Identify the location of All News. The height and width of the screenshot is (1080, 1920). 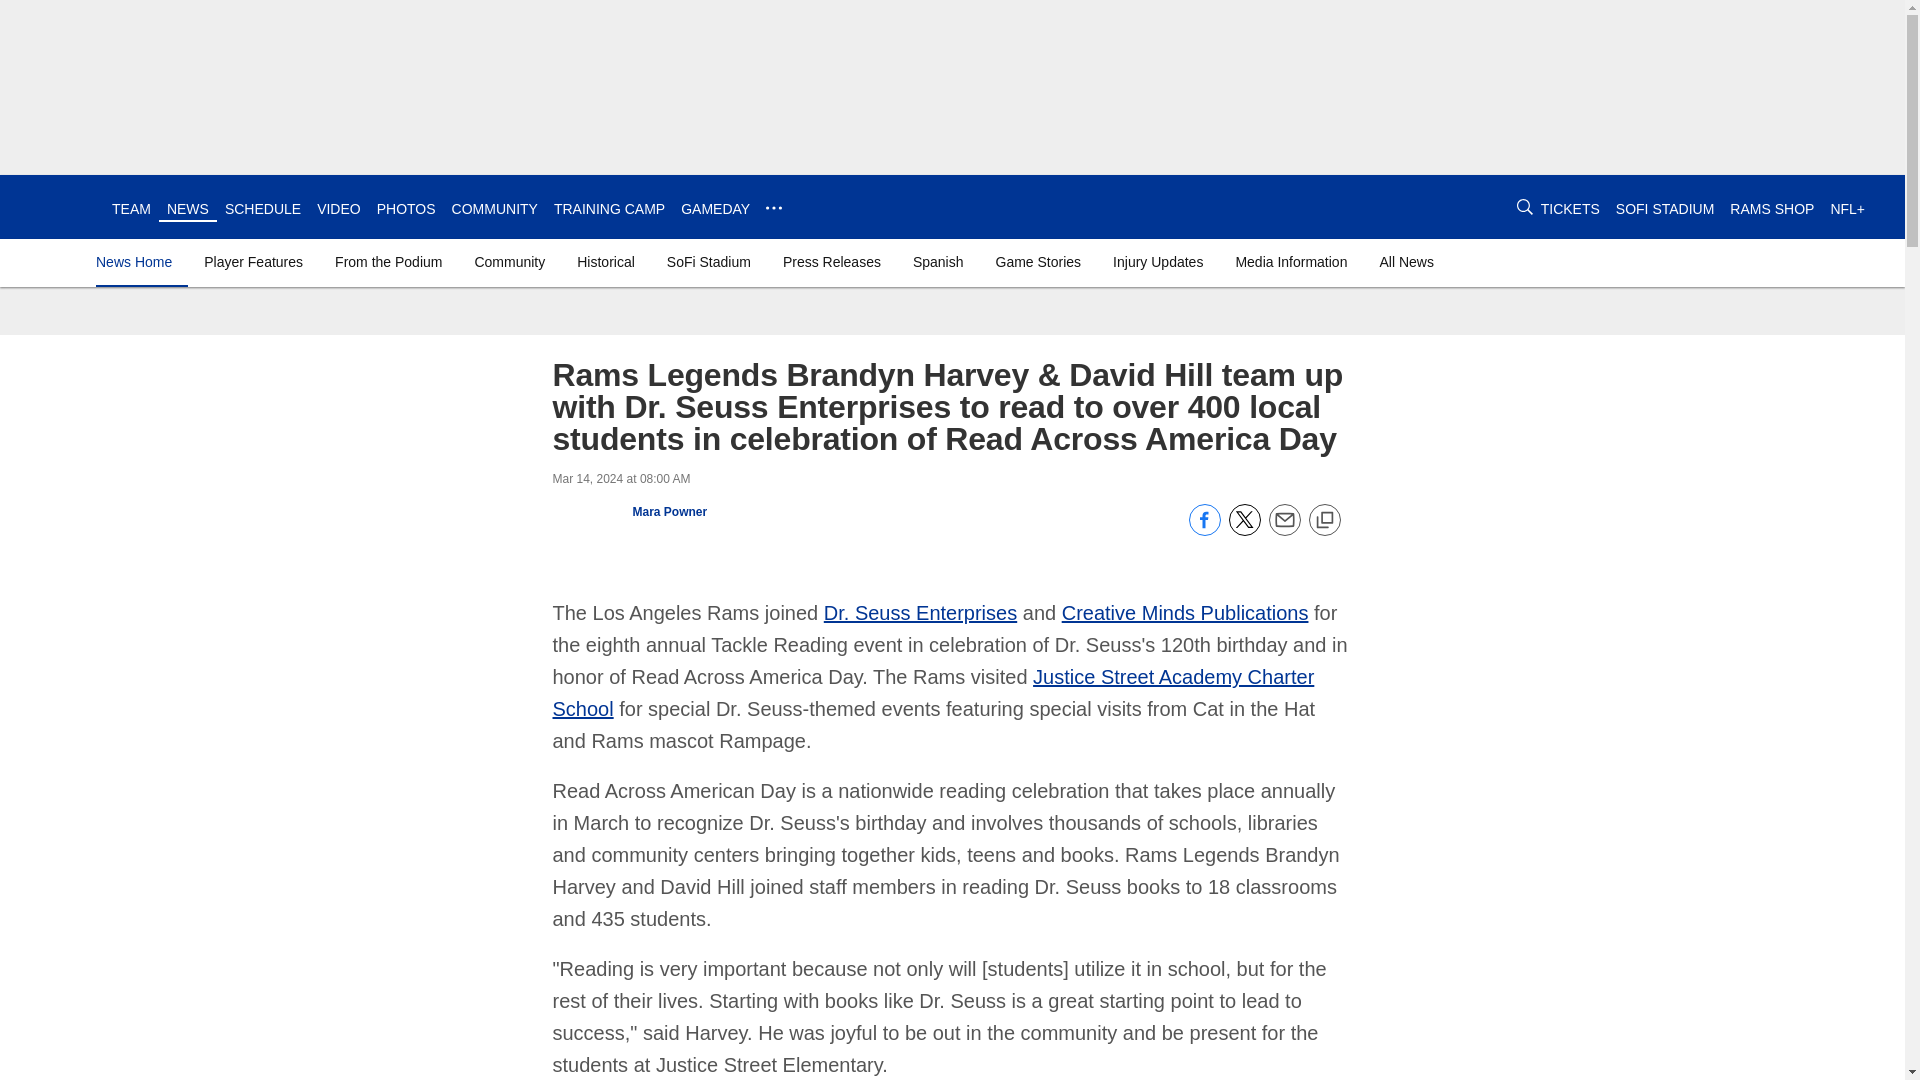
(1406, 262).